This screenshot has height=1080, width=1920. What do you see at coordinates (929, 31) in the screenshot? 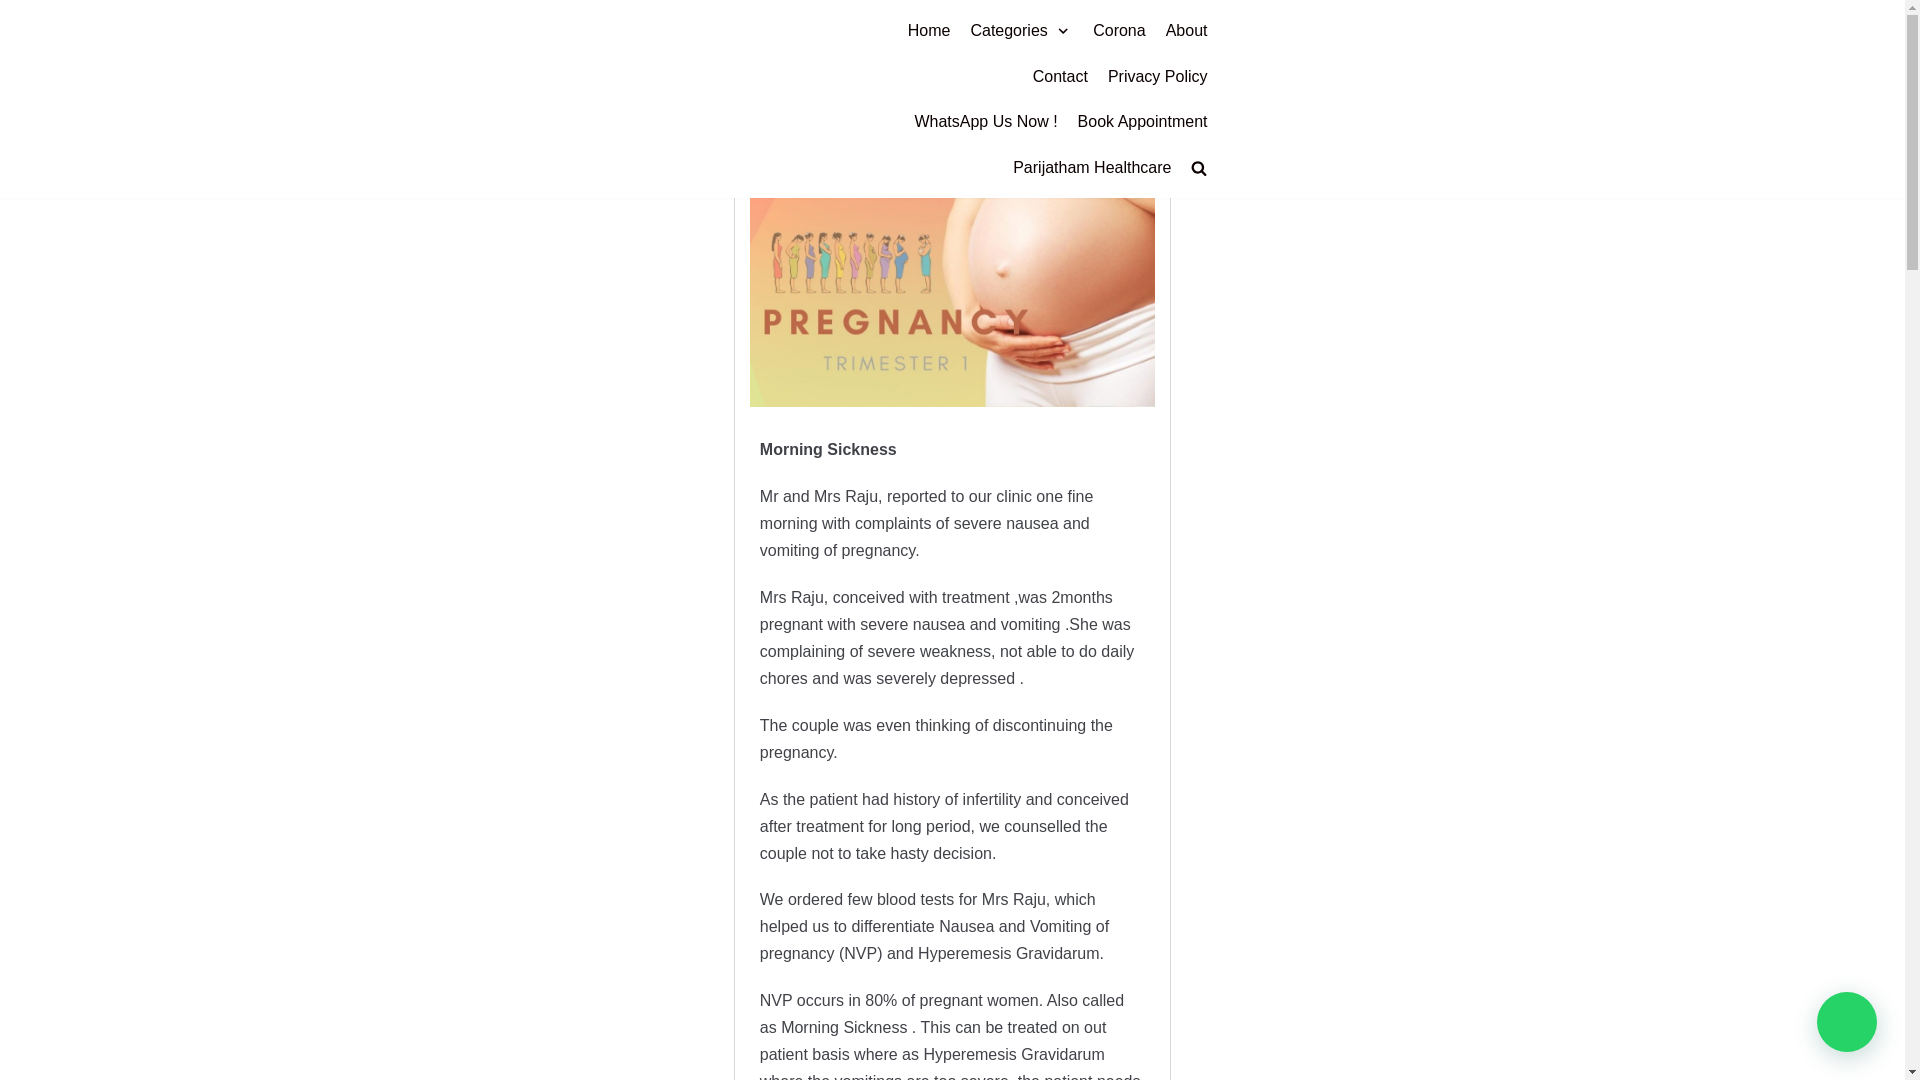
I see `Home` at bounding box center [929, 31].